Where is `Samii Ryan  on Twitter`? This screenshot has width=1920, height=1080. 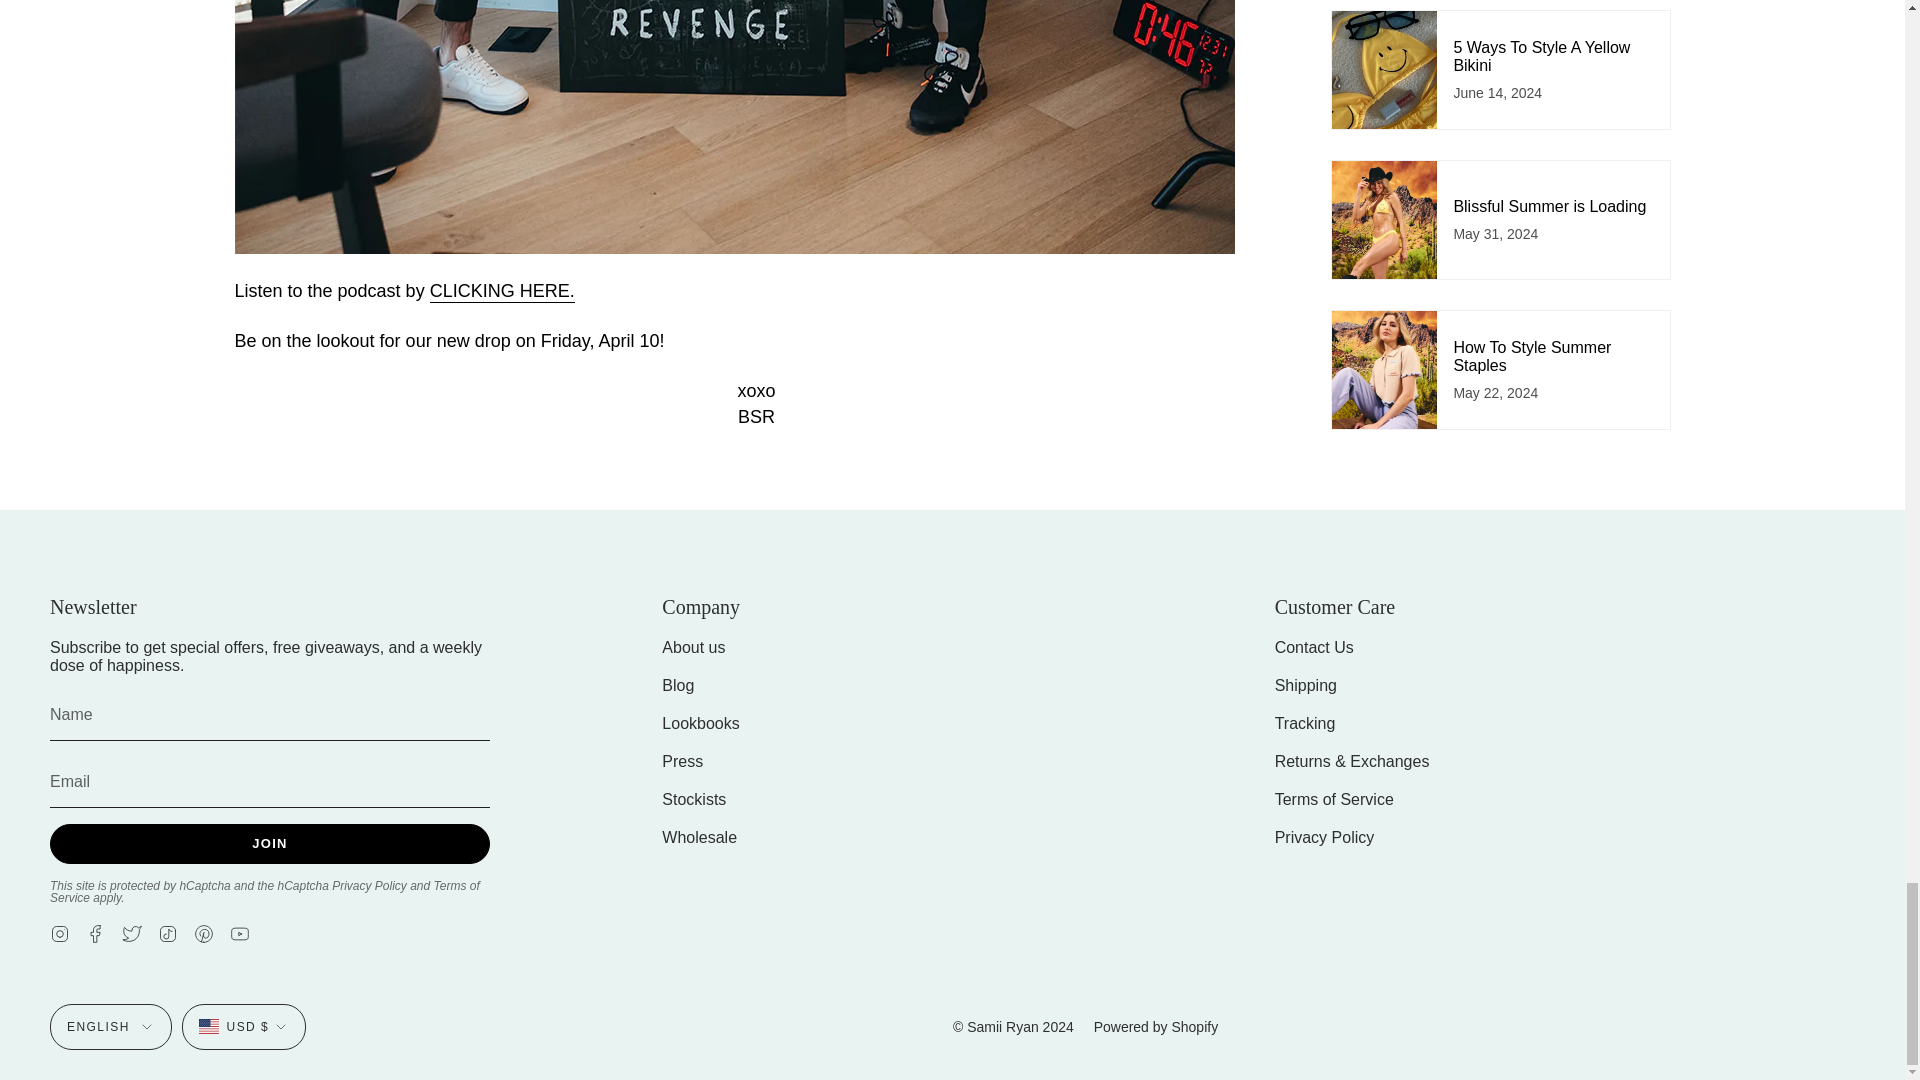 Samii Ryan  on Twitter is located at coordinates (132, 932).